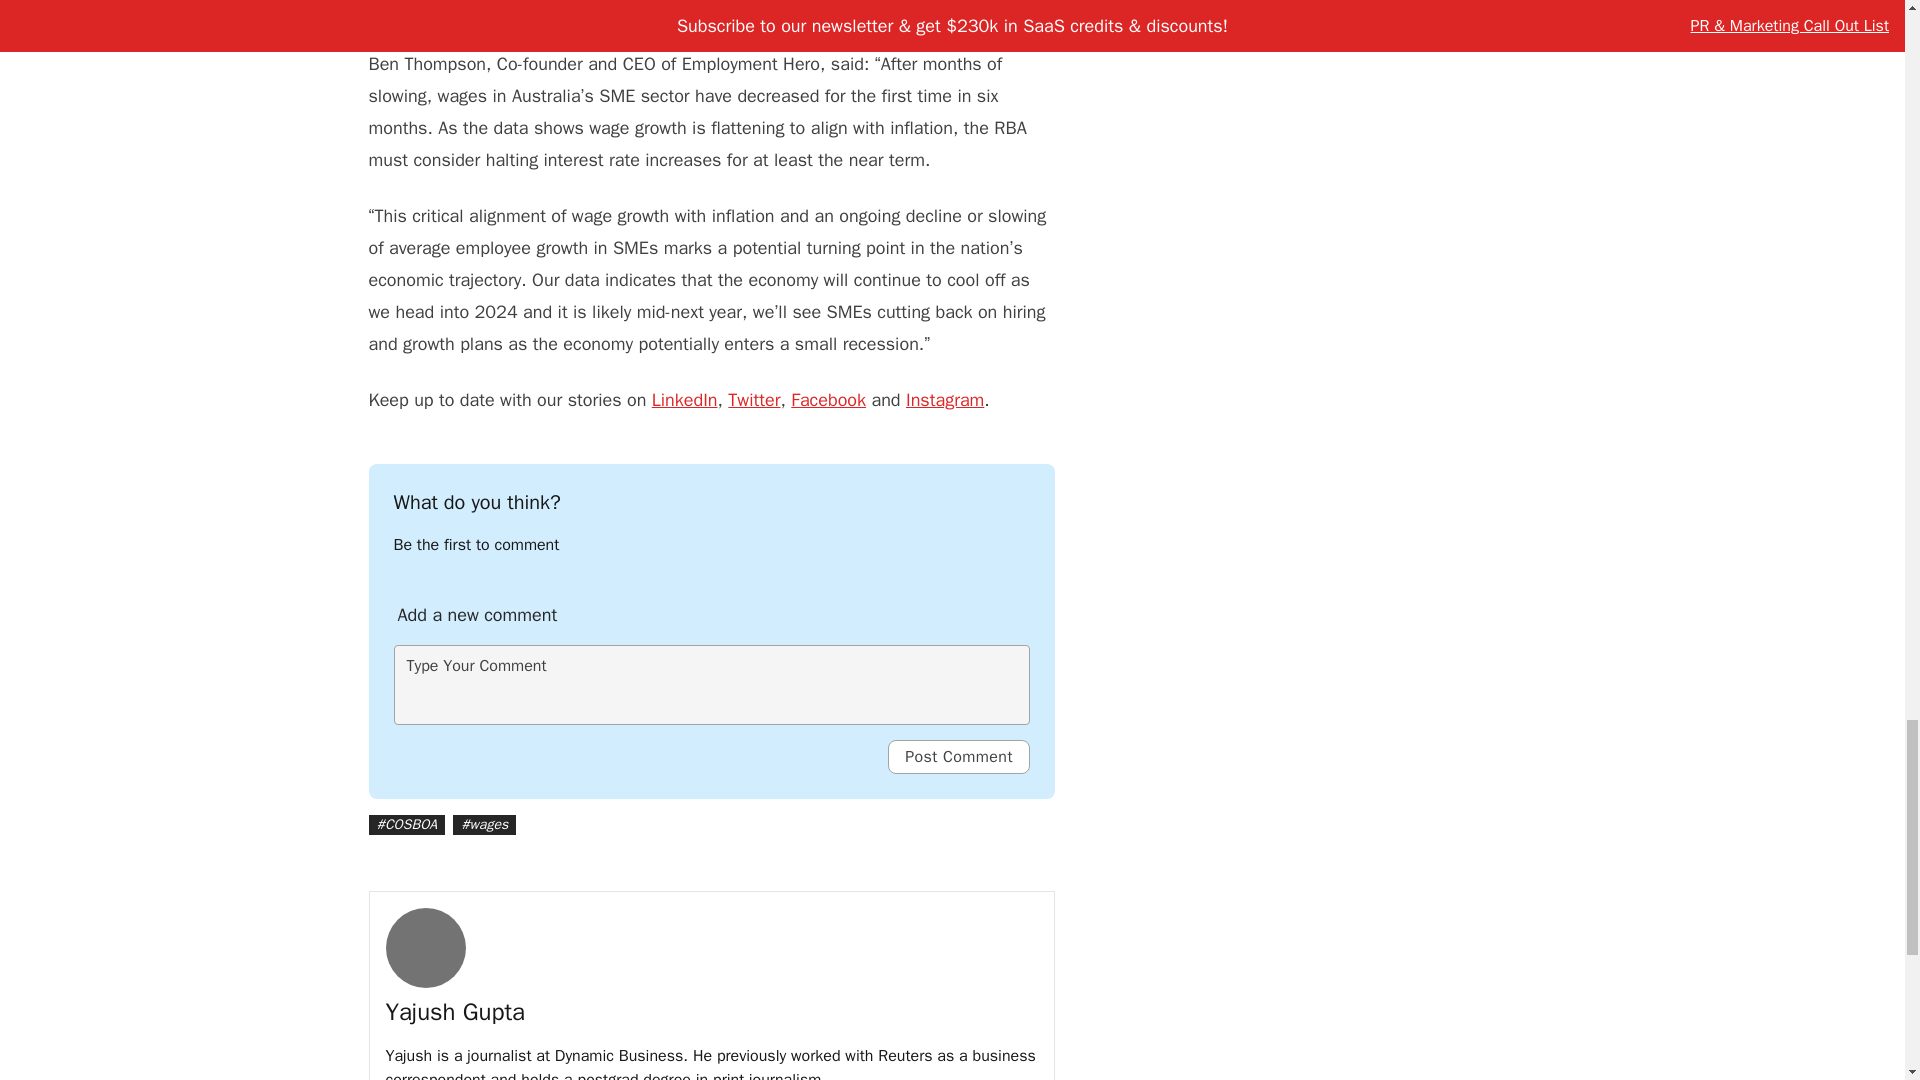  What do you see at coordinates (944, 400) in the screenshot?
I see `Instagram` at bounding box center [944, 400].